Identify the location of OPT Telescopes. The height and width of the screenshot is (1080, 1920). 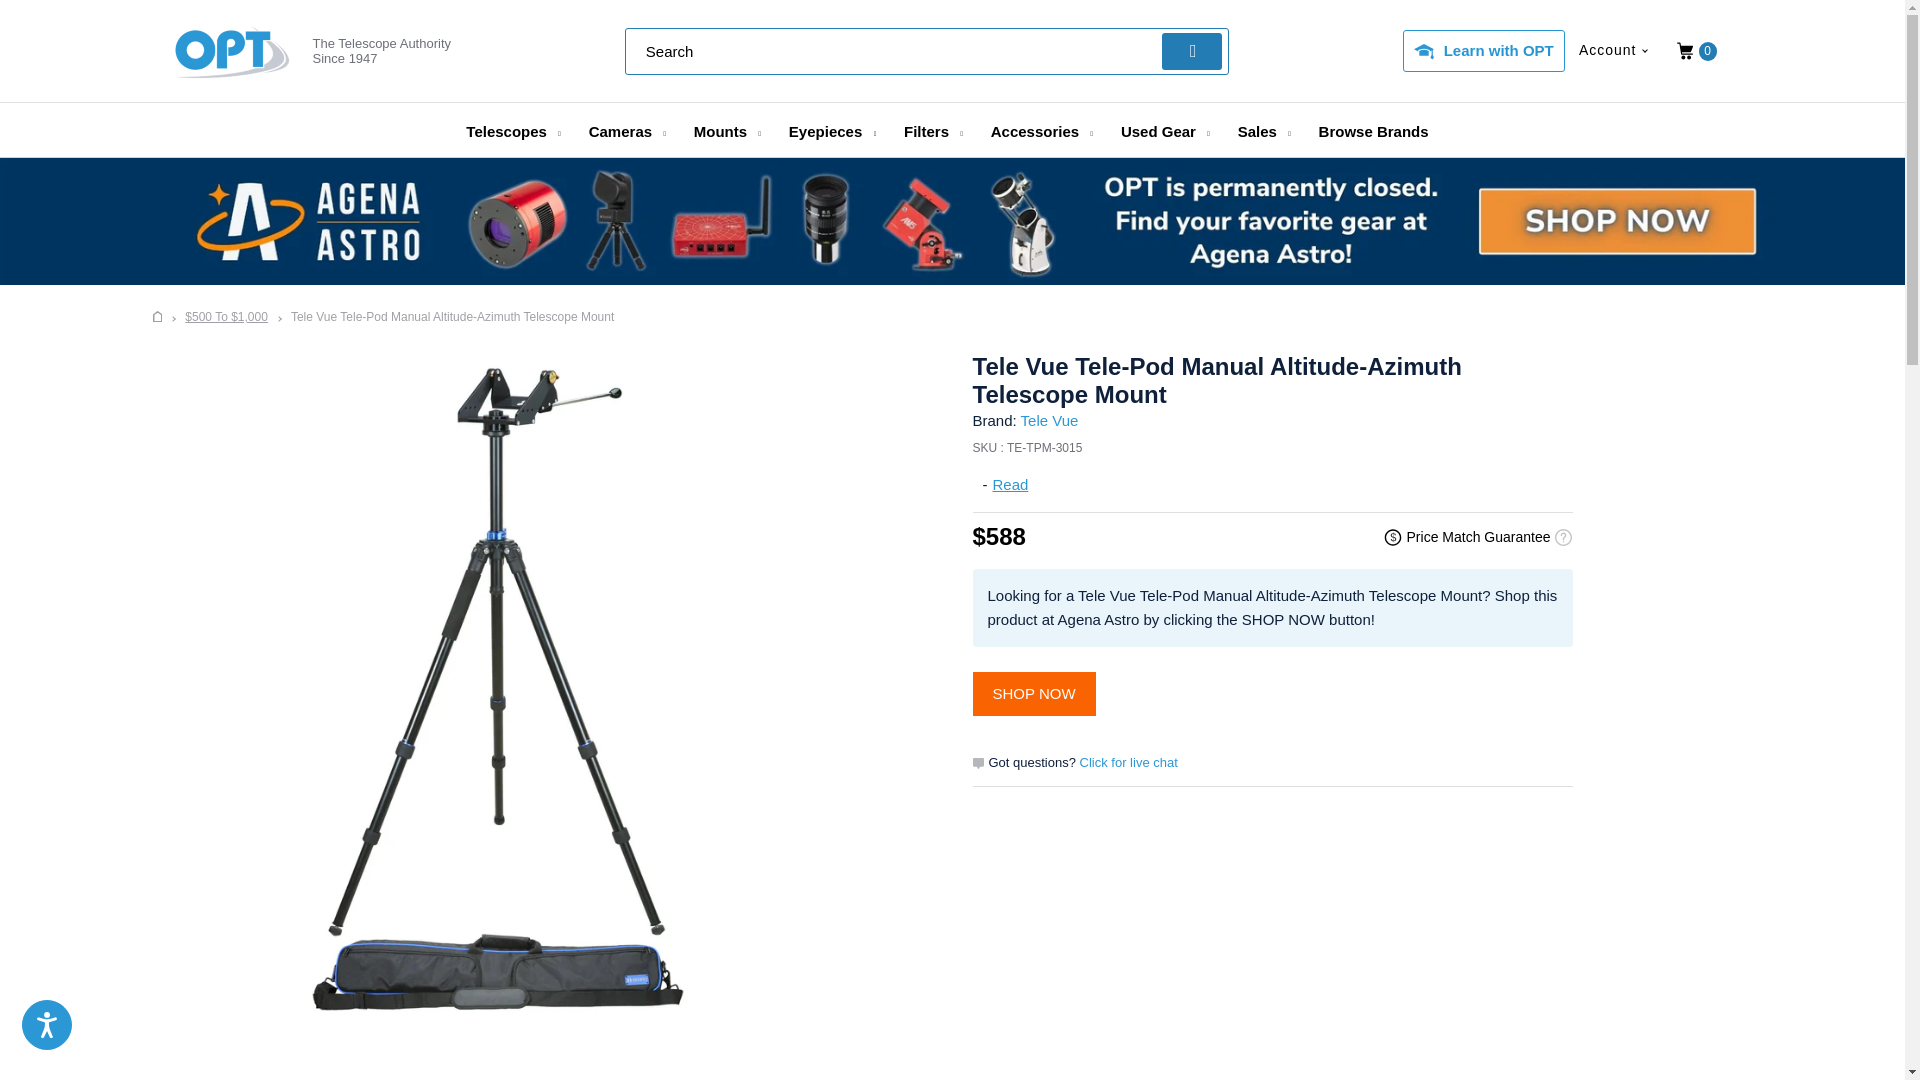
(158, 316).